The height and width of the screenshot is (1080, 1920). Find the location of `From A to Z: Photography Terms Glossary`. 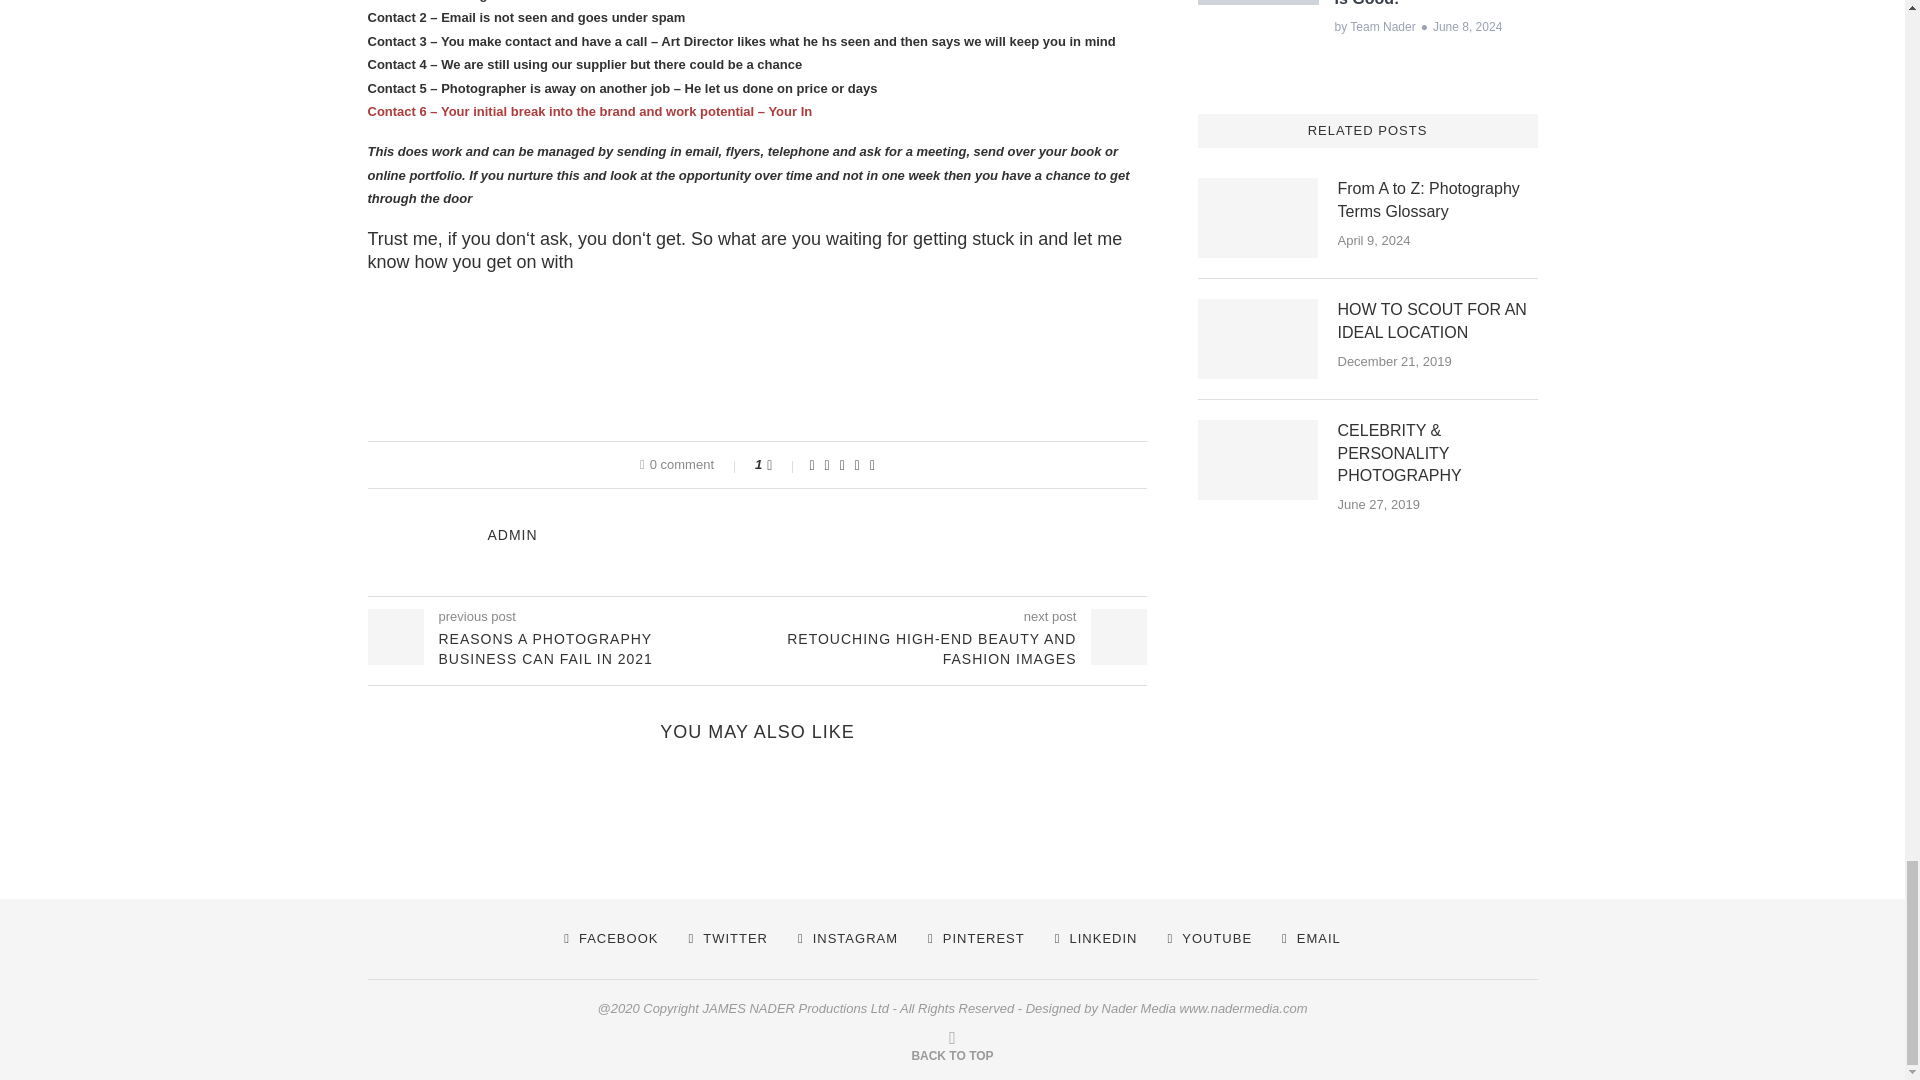

From A to Z: Photography Terms Glossary is located at coordinates (1438, 200).